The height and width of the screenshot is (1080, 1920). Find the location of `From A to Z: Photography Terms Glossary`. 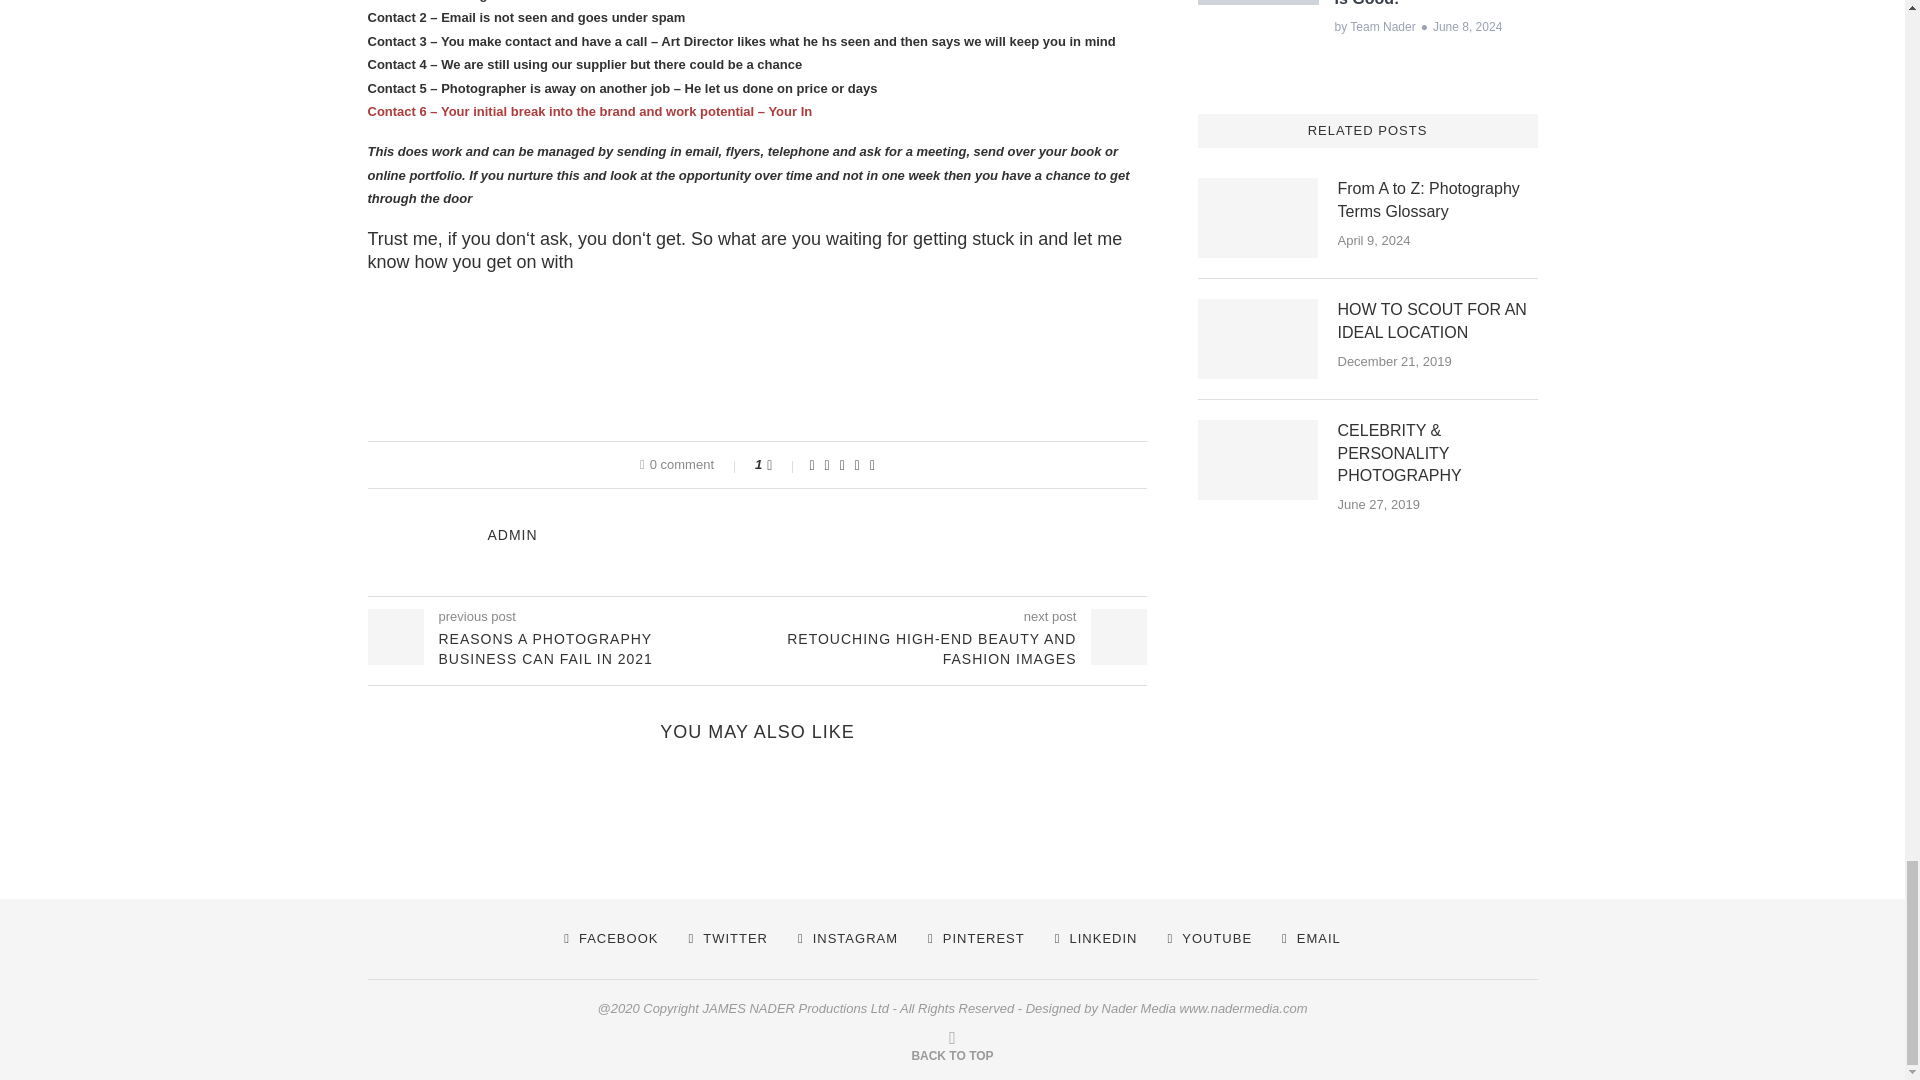

From A to Z: Photography Terms Glossary is located at coordinates (1438, 200).